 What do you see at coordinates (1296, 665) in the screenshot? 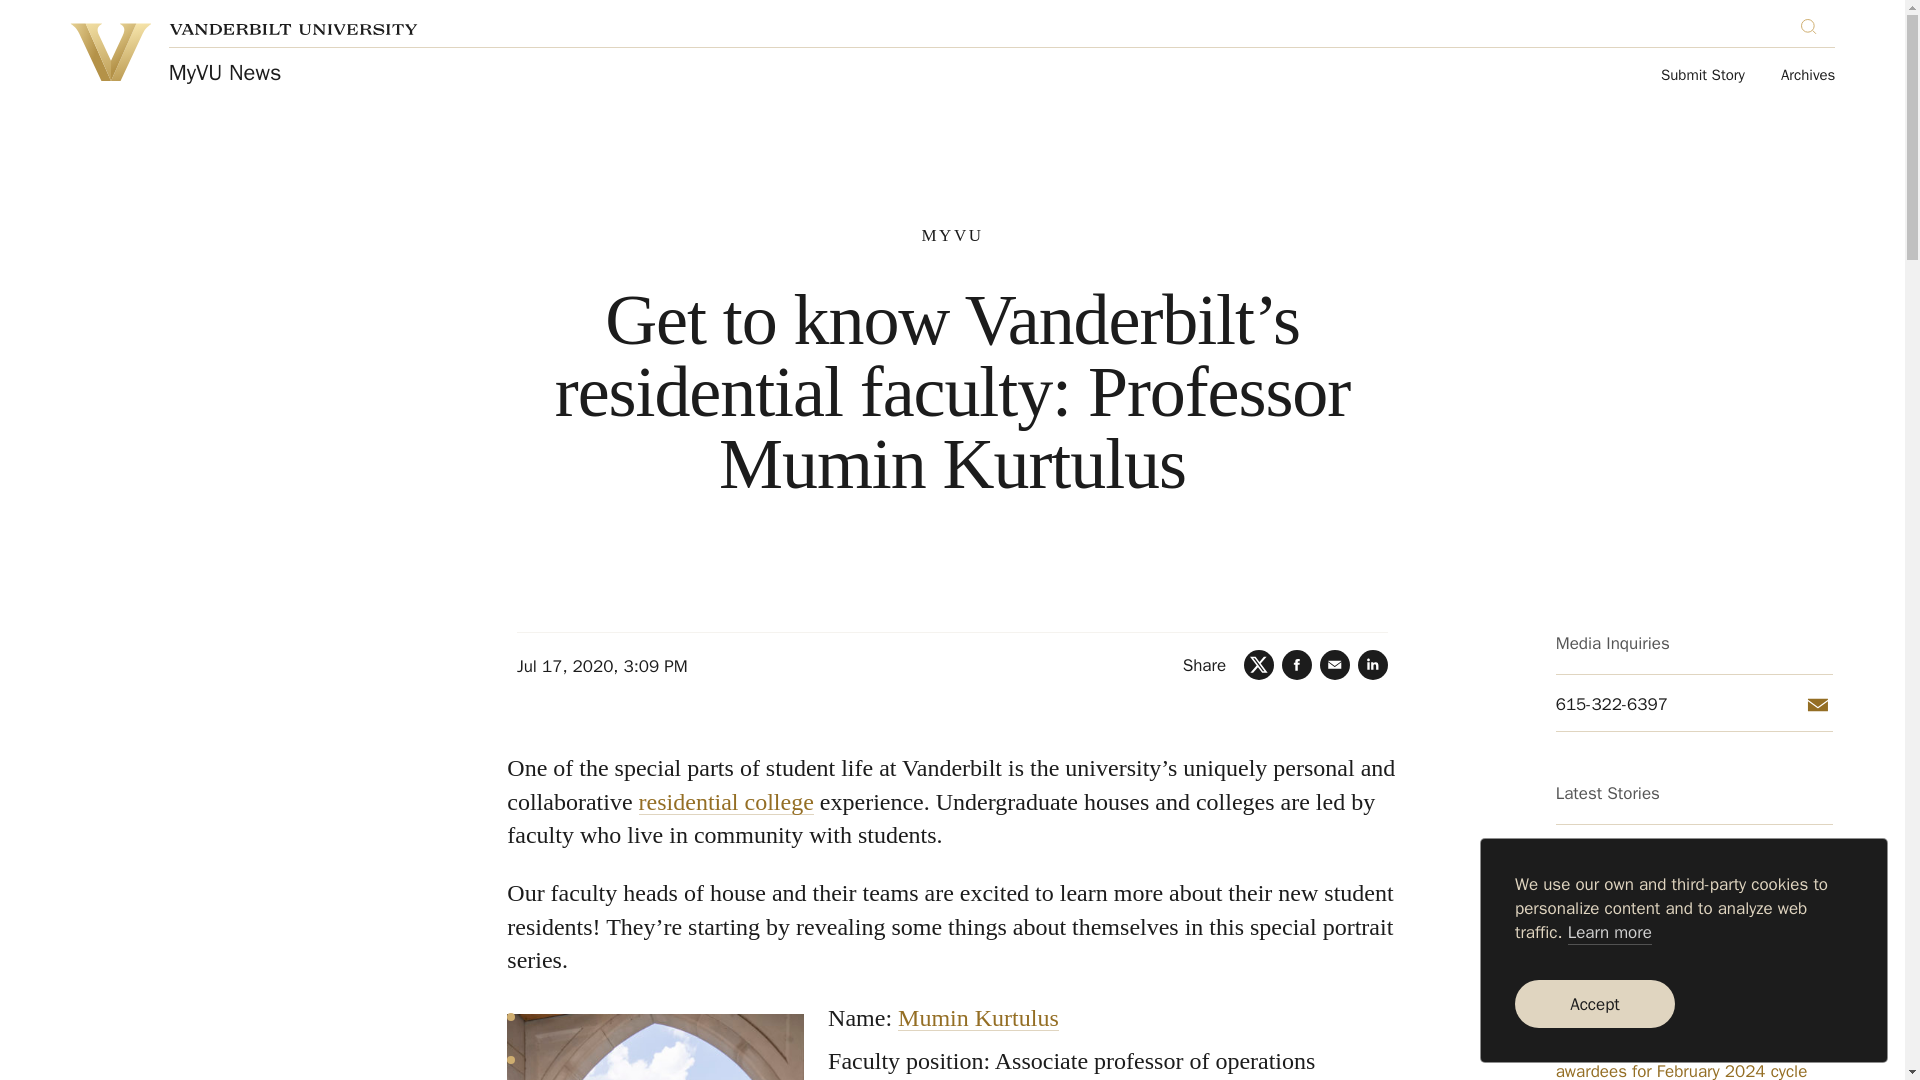
I see `Facebook` at bounding box center [1296, 665].